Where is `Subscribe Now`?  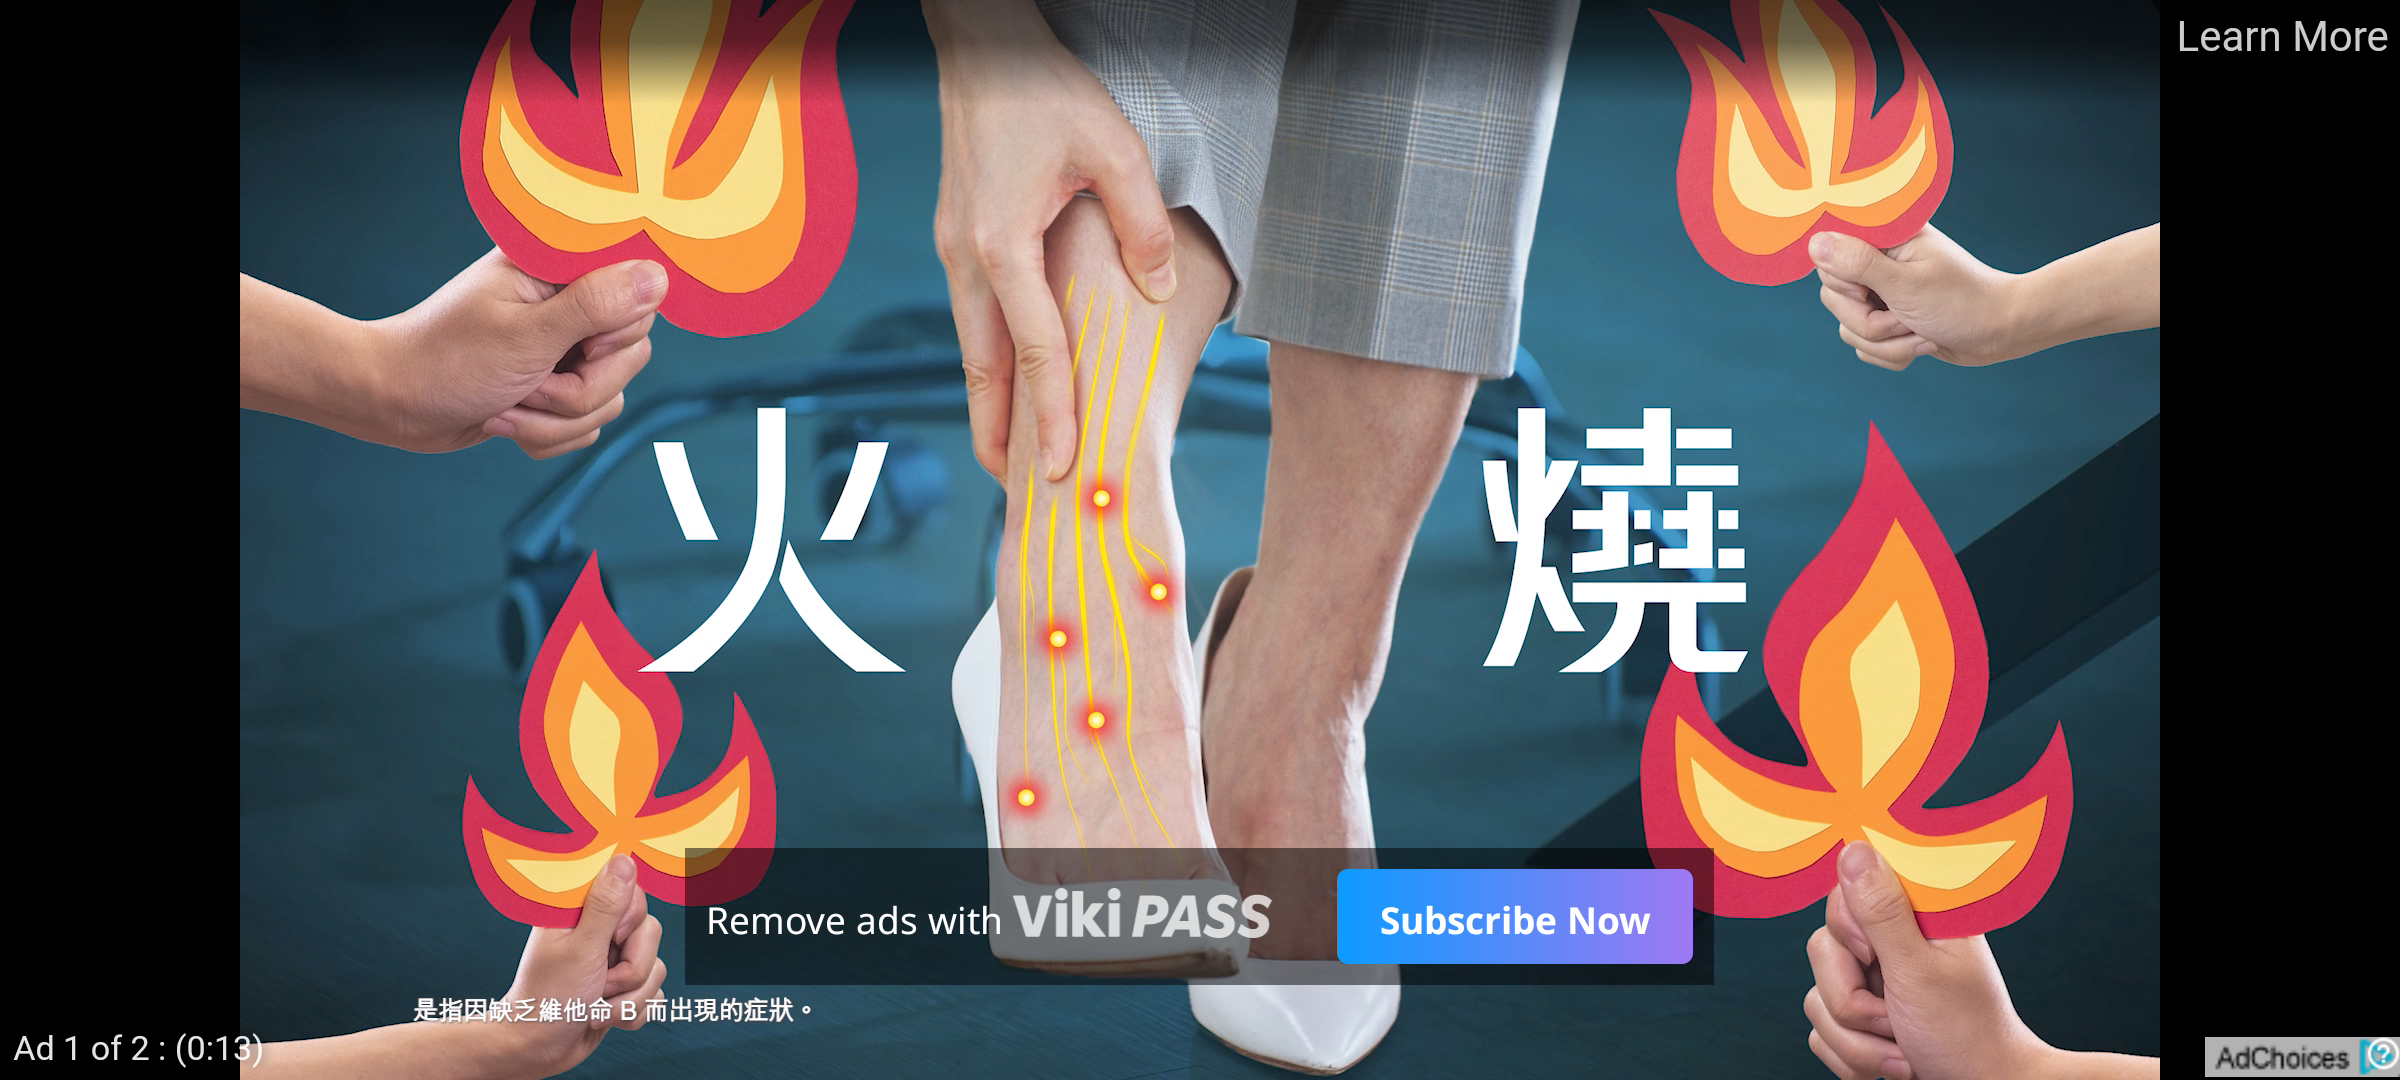 Subscribe Now is located at coordinates (1514, 916).